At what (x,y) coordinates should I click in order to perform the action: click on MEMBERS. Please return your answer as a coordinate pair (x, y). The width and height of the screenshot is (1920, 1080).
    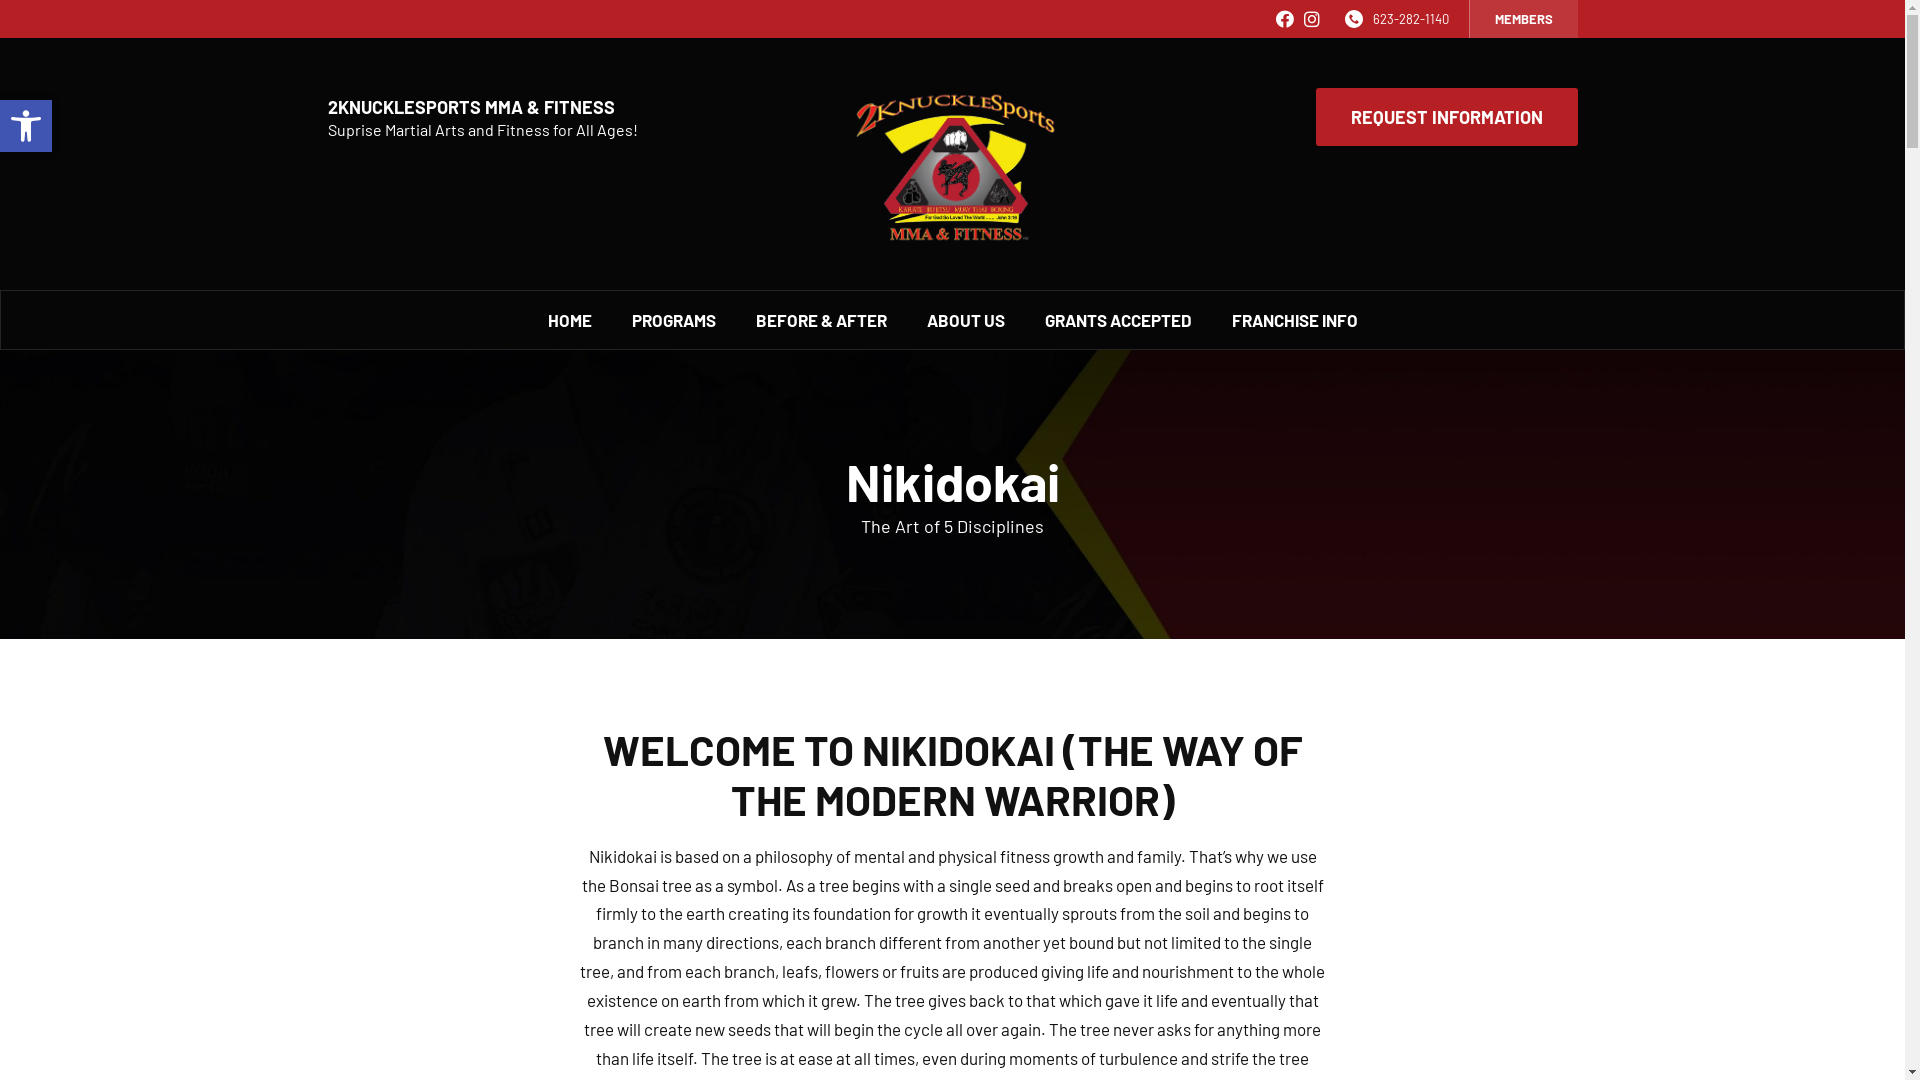
    Looking at the image, I should click on (1523, 19).